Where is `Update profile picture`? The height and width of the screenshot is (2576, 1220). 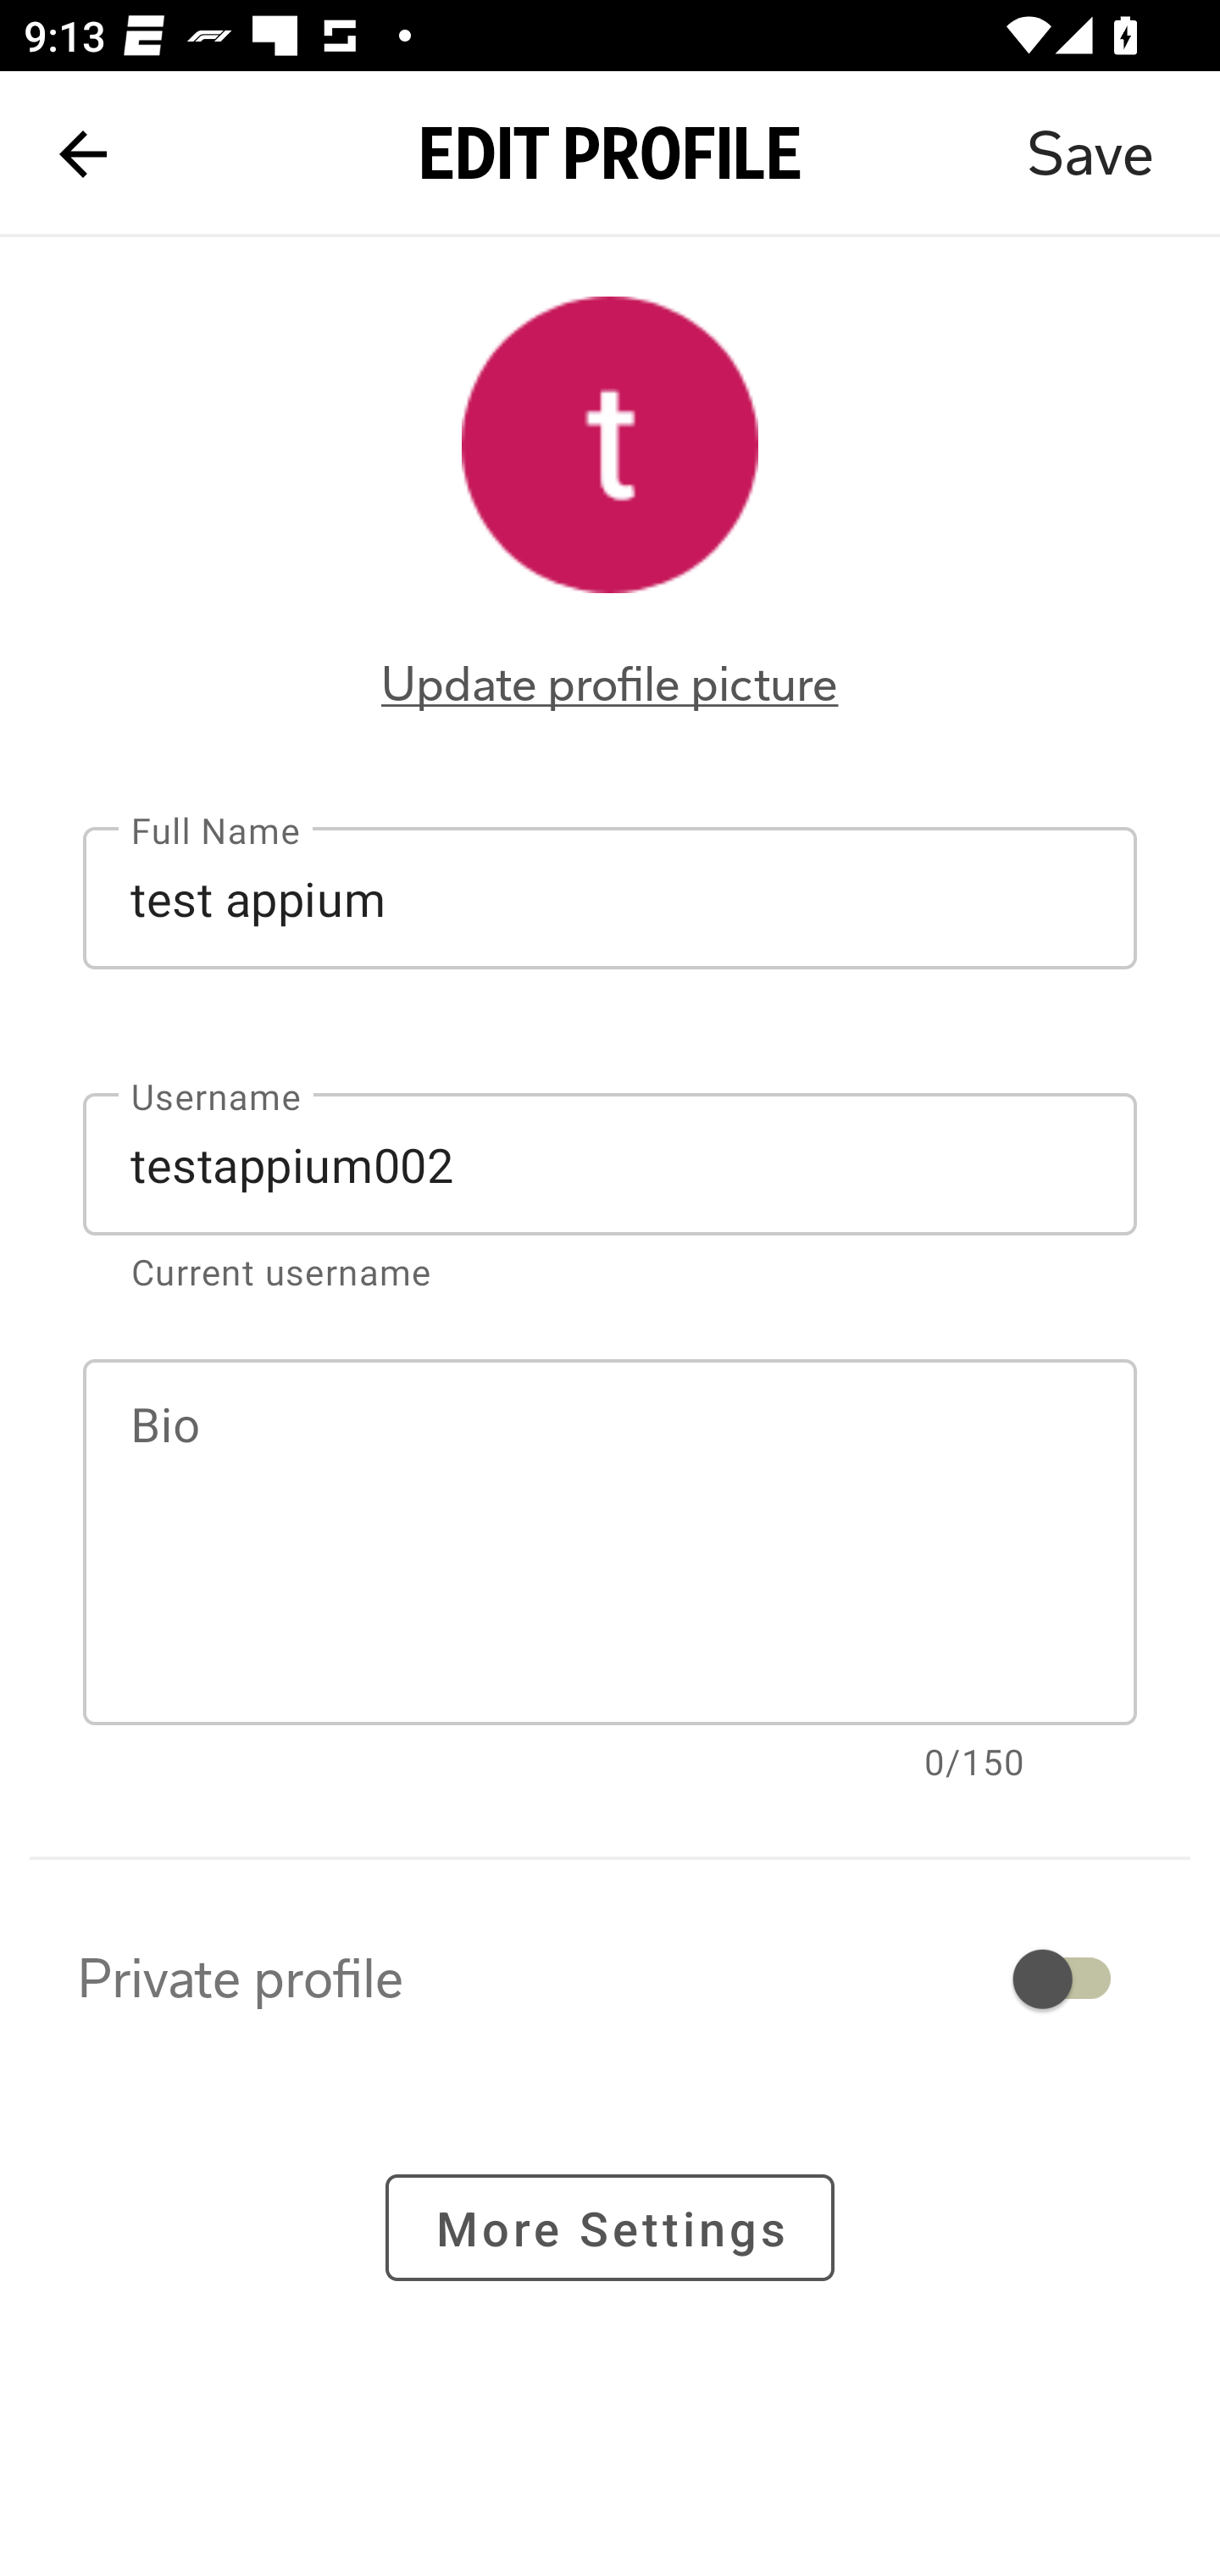 Update profile picture is located at coordinates (610, 684).